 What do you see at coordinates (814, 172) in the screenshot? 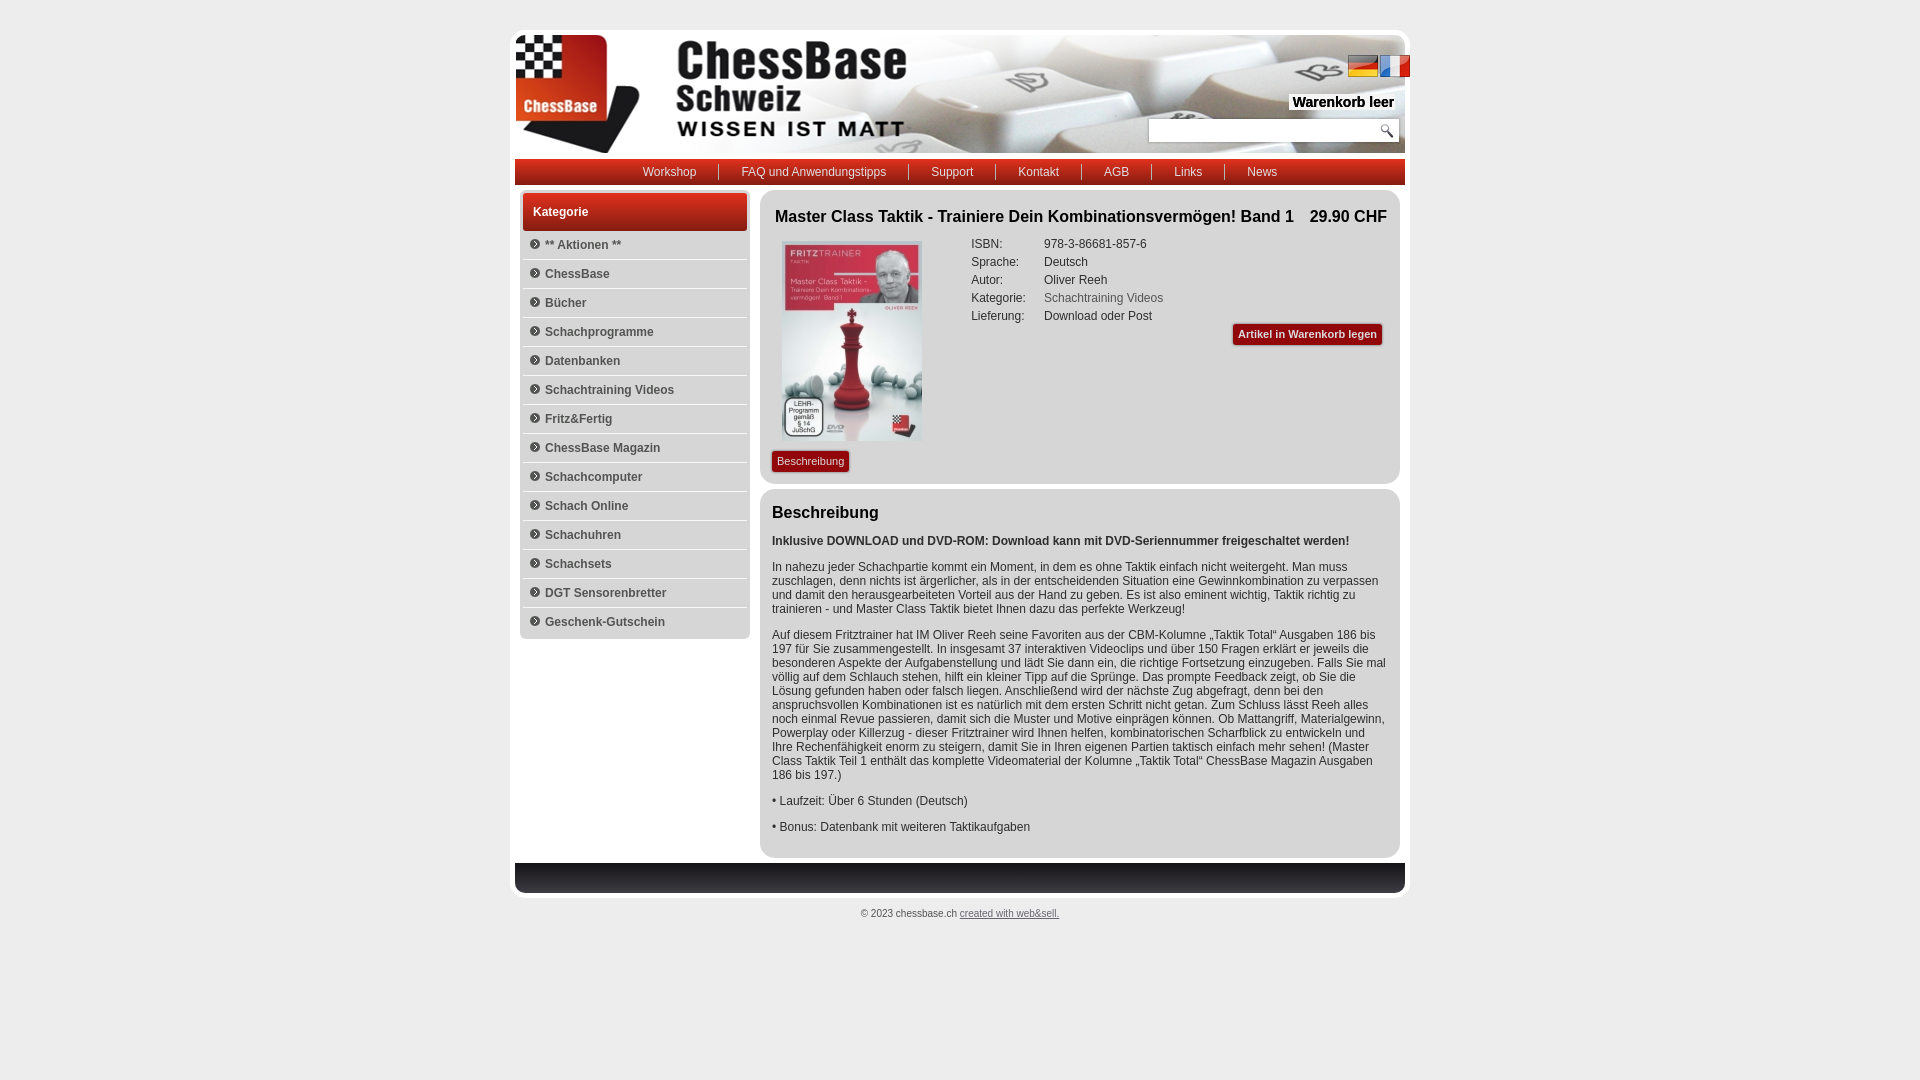
I see `FAQ und Anwendungstipps` at bounding box center [814, 172].